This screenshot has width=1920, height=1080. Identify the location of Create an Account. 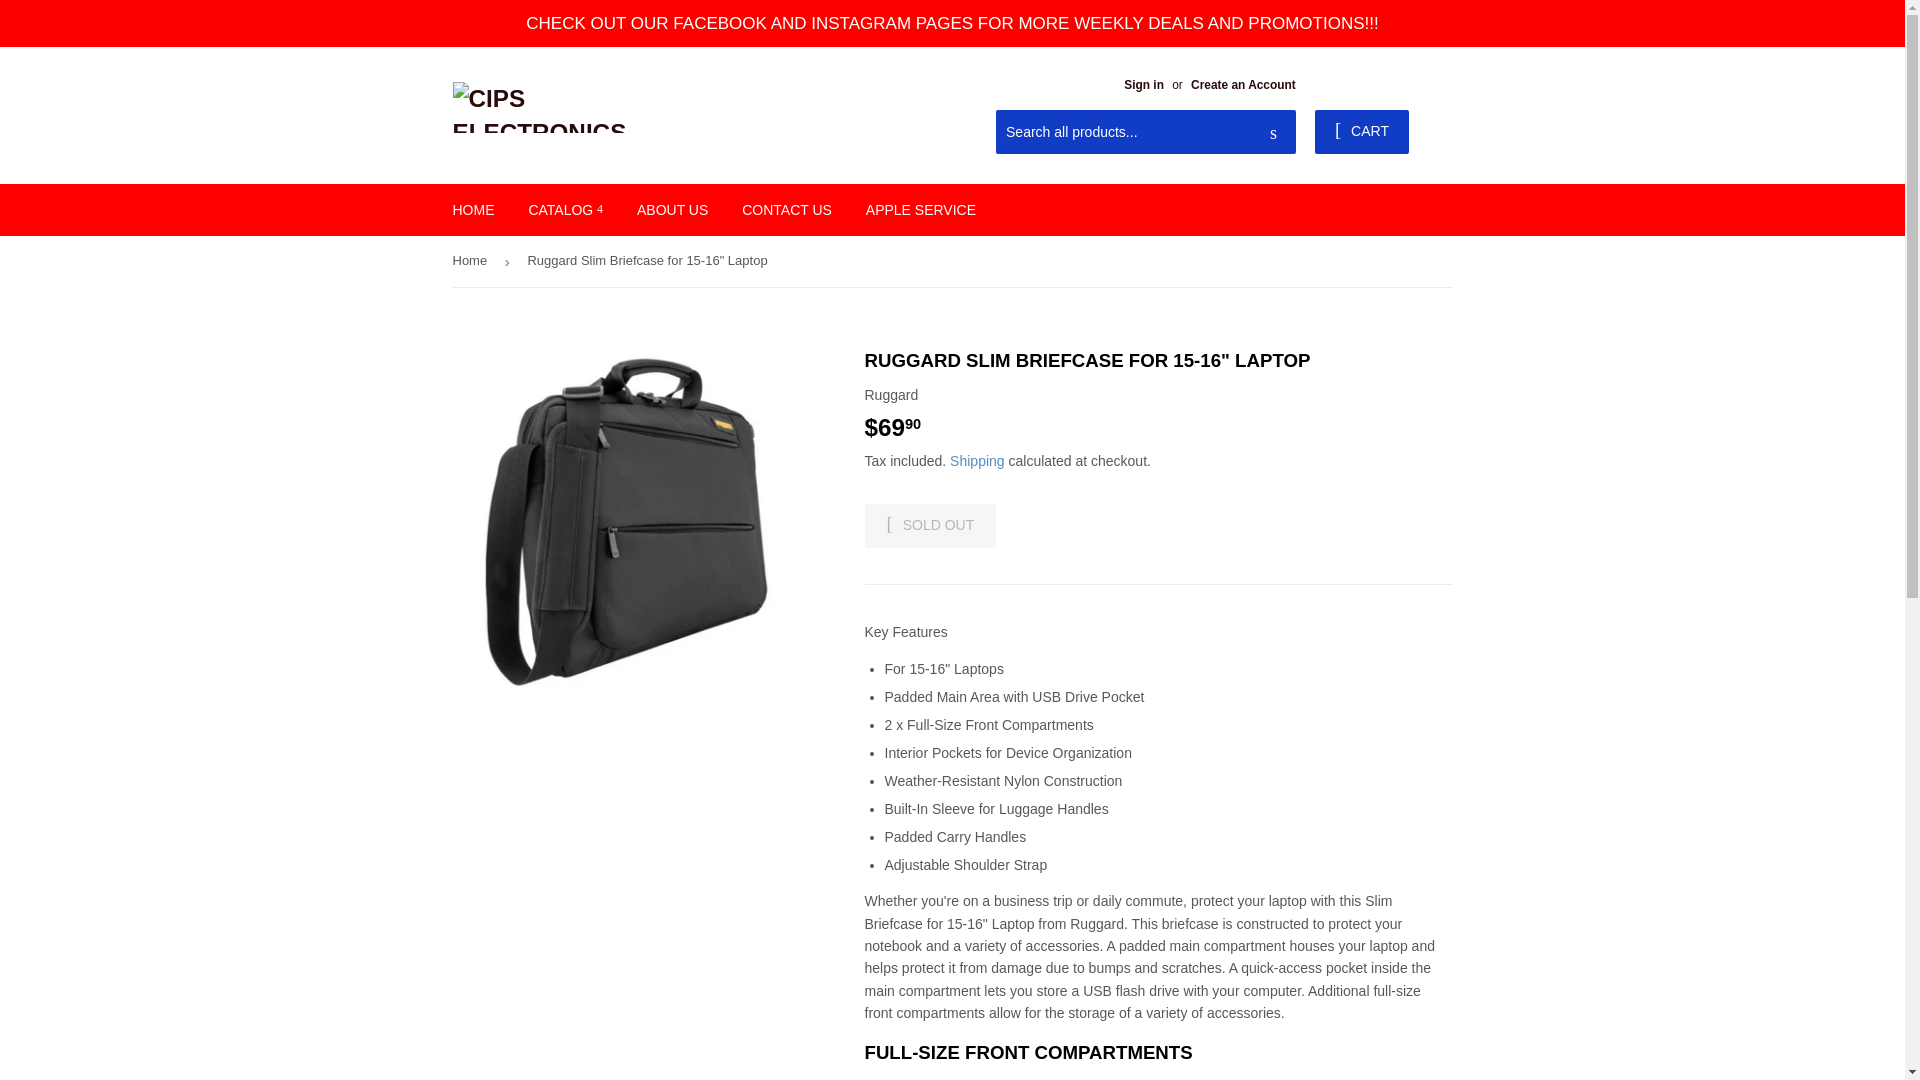
(1243, 84).